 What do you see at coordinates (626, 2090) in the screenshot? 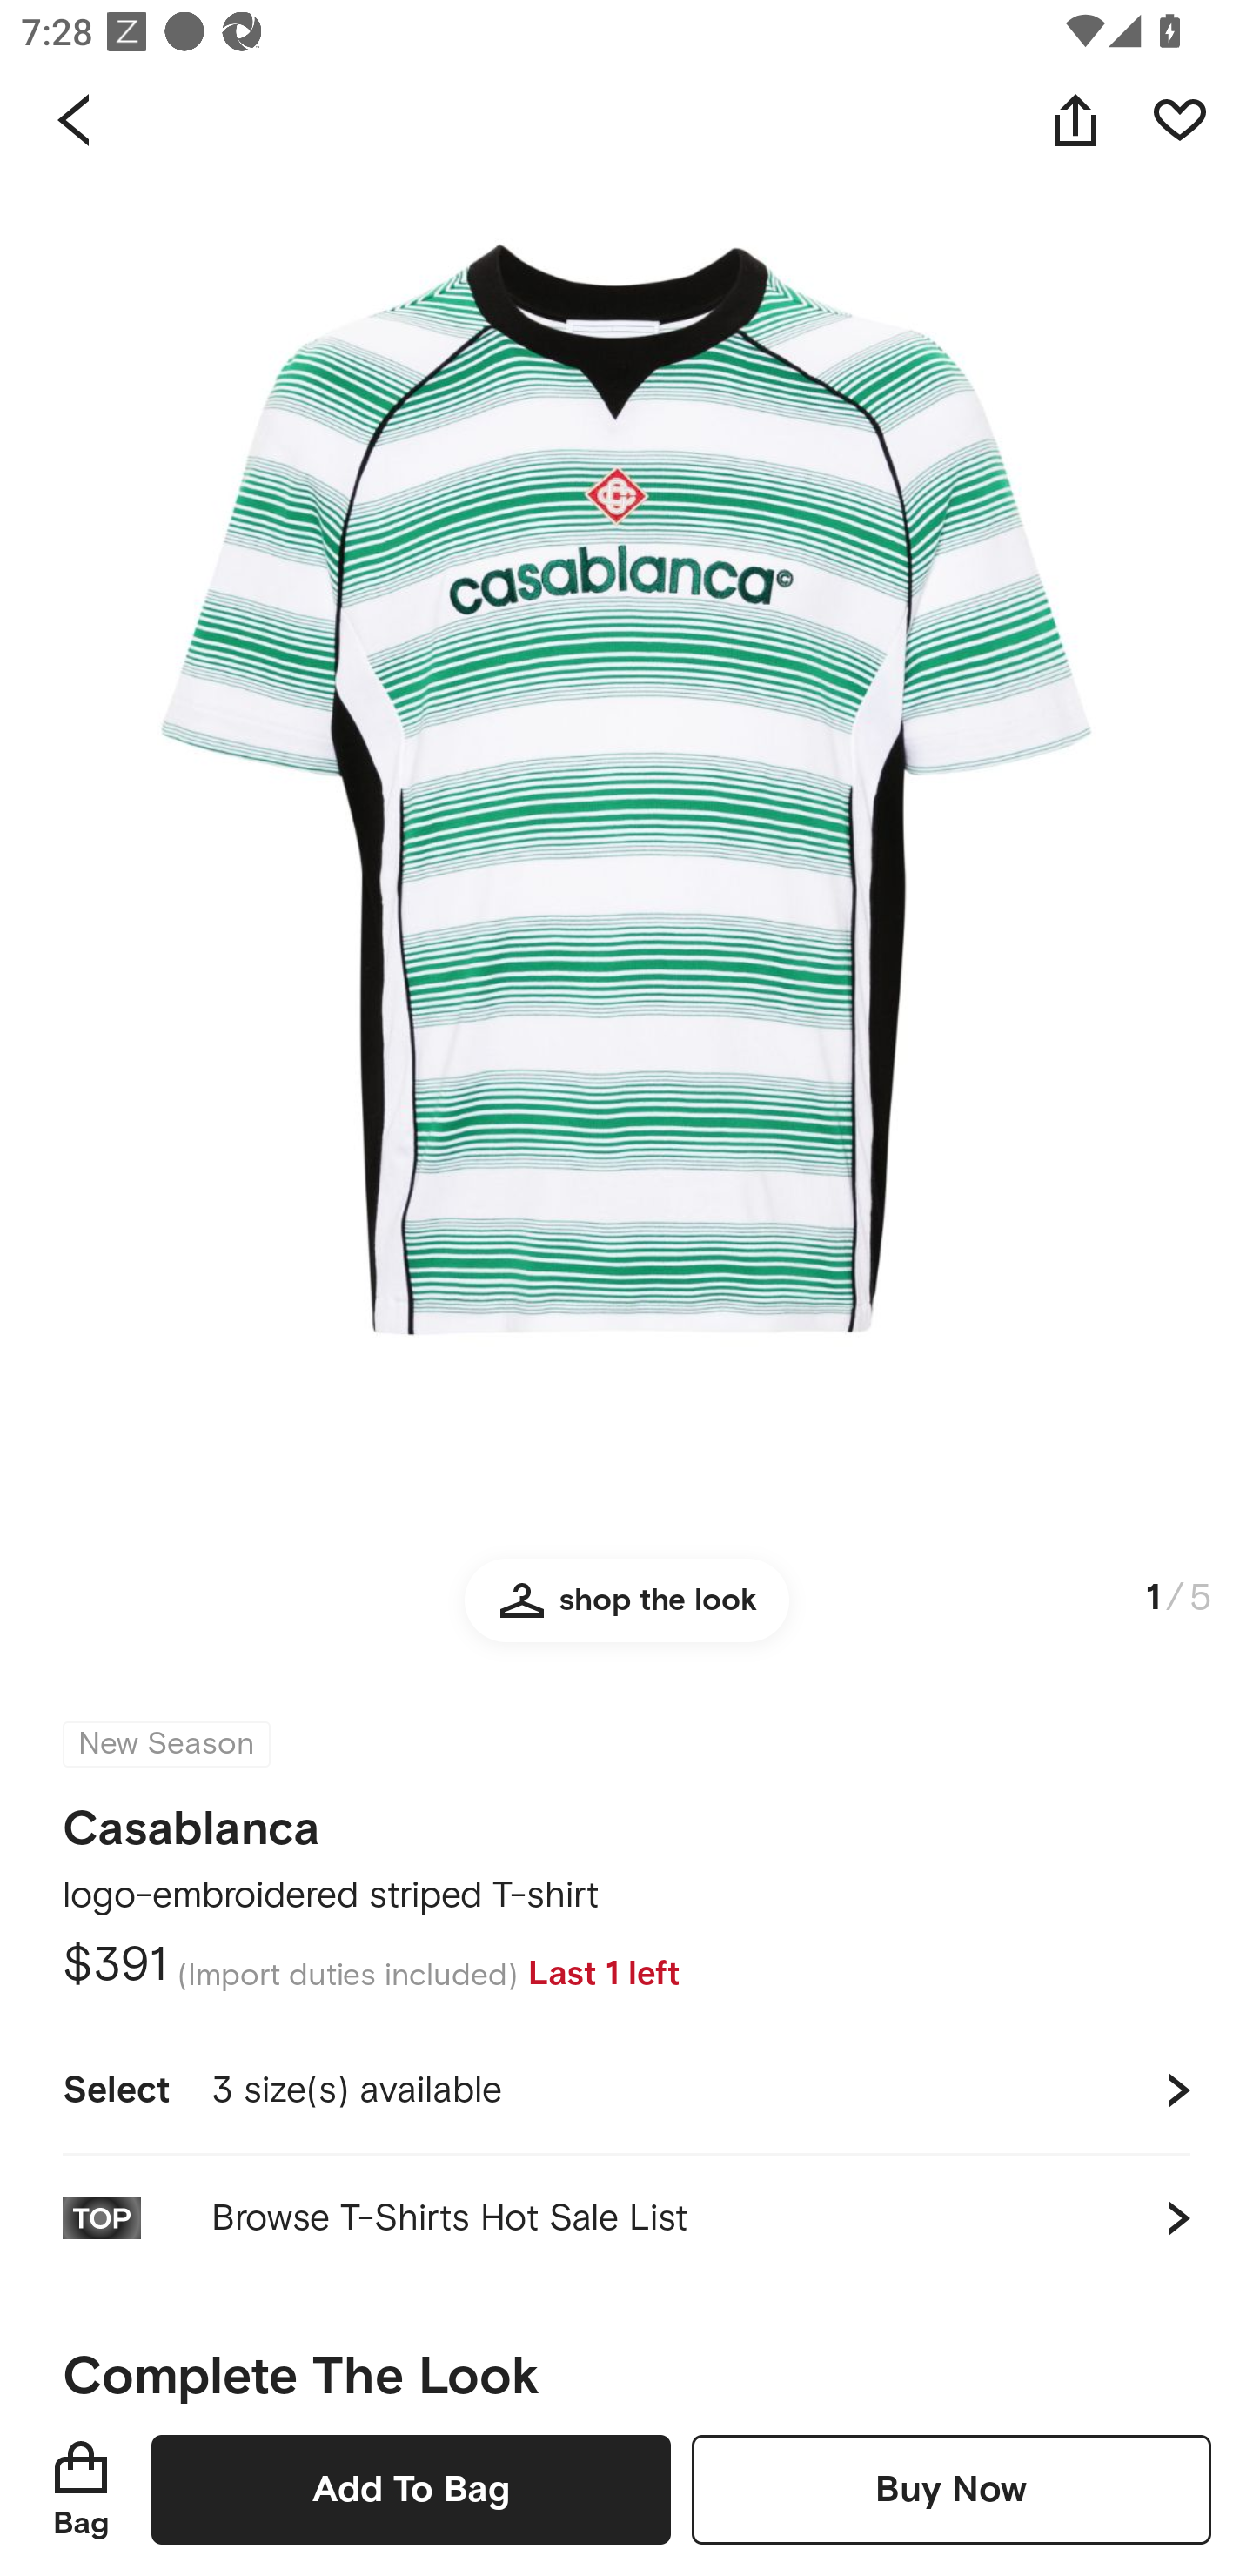
I see `Select 3 size(s) available` at bounding box center [626, 2090].